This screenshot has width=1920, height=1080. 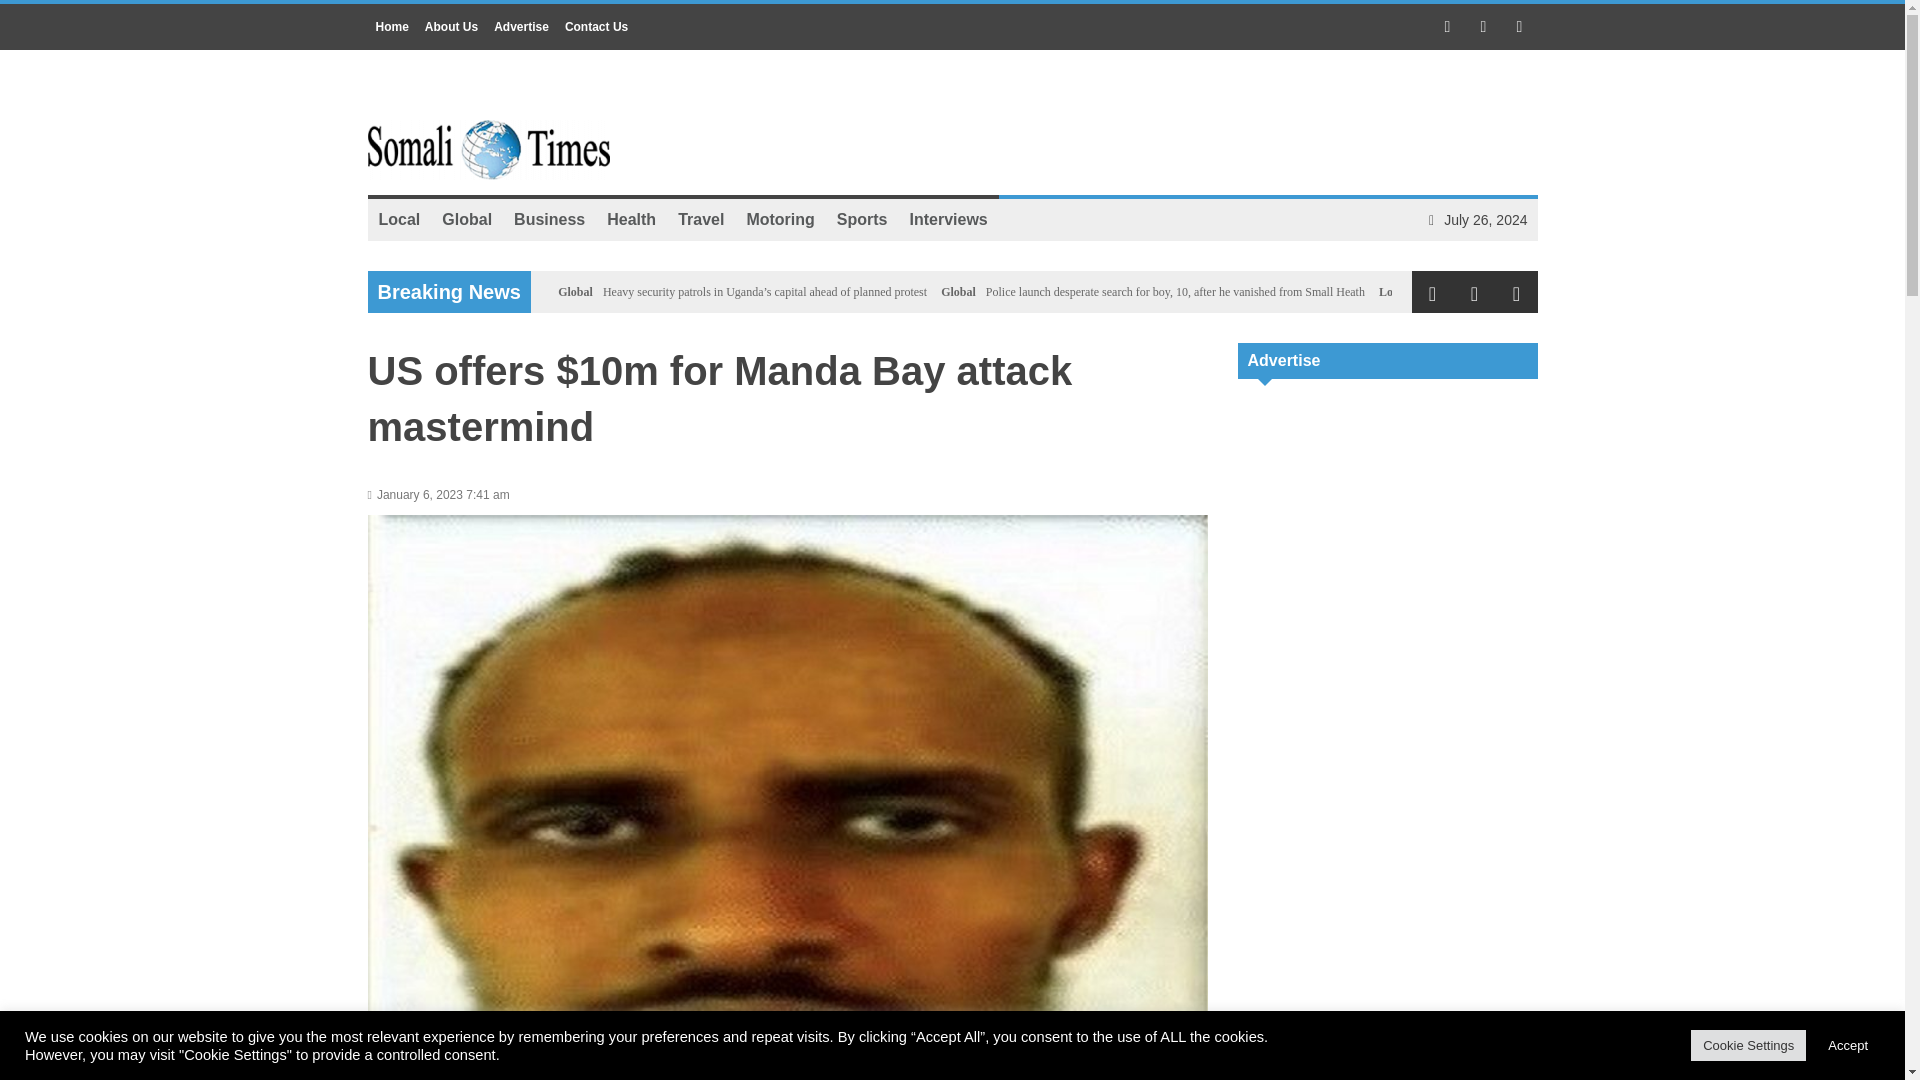 I want to click on Health, so click(x=630, y=219).